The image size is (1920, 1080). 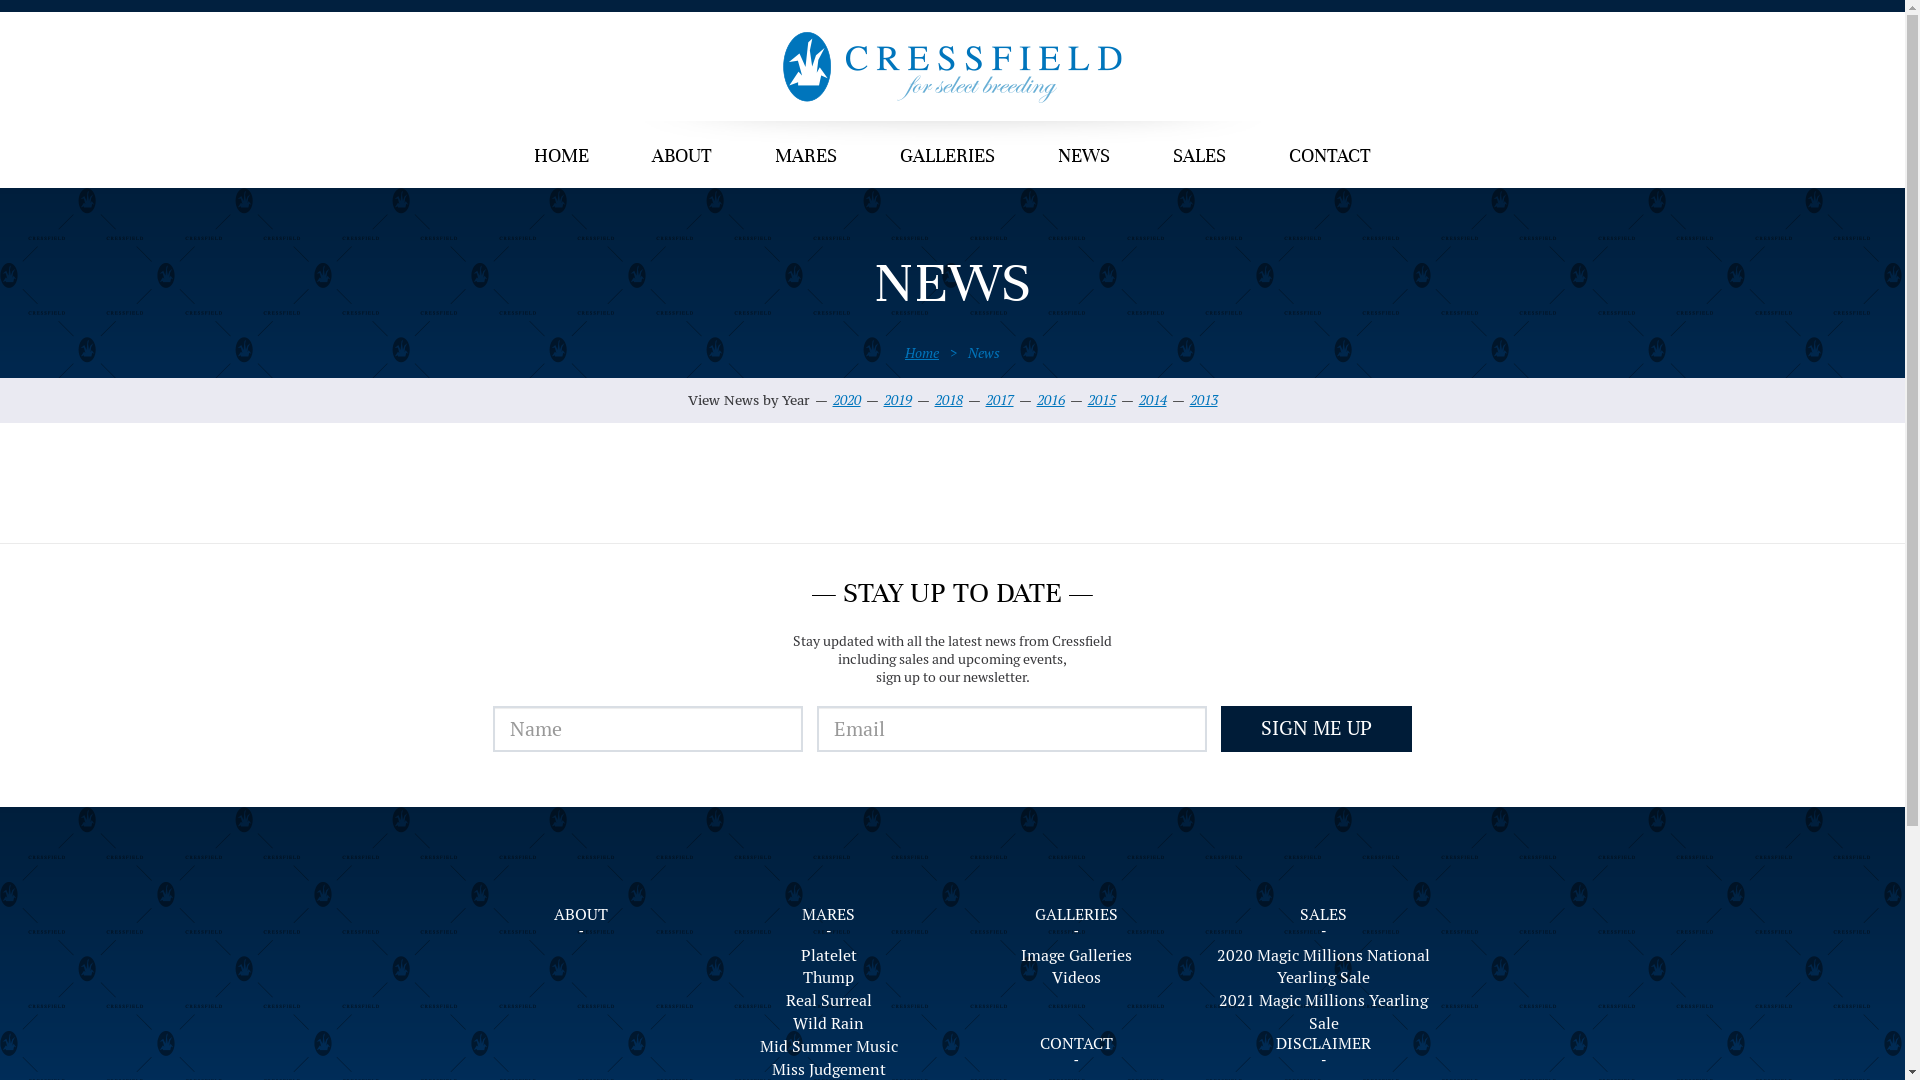 I want to click on SALES, so click(x=1324, y=914).